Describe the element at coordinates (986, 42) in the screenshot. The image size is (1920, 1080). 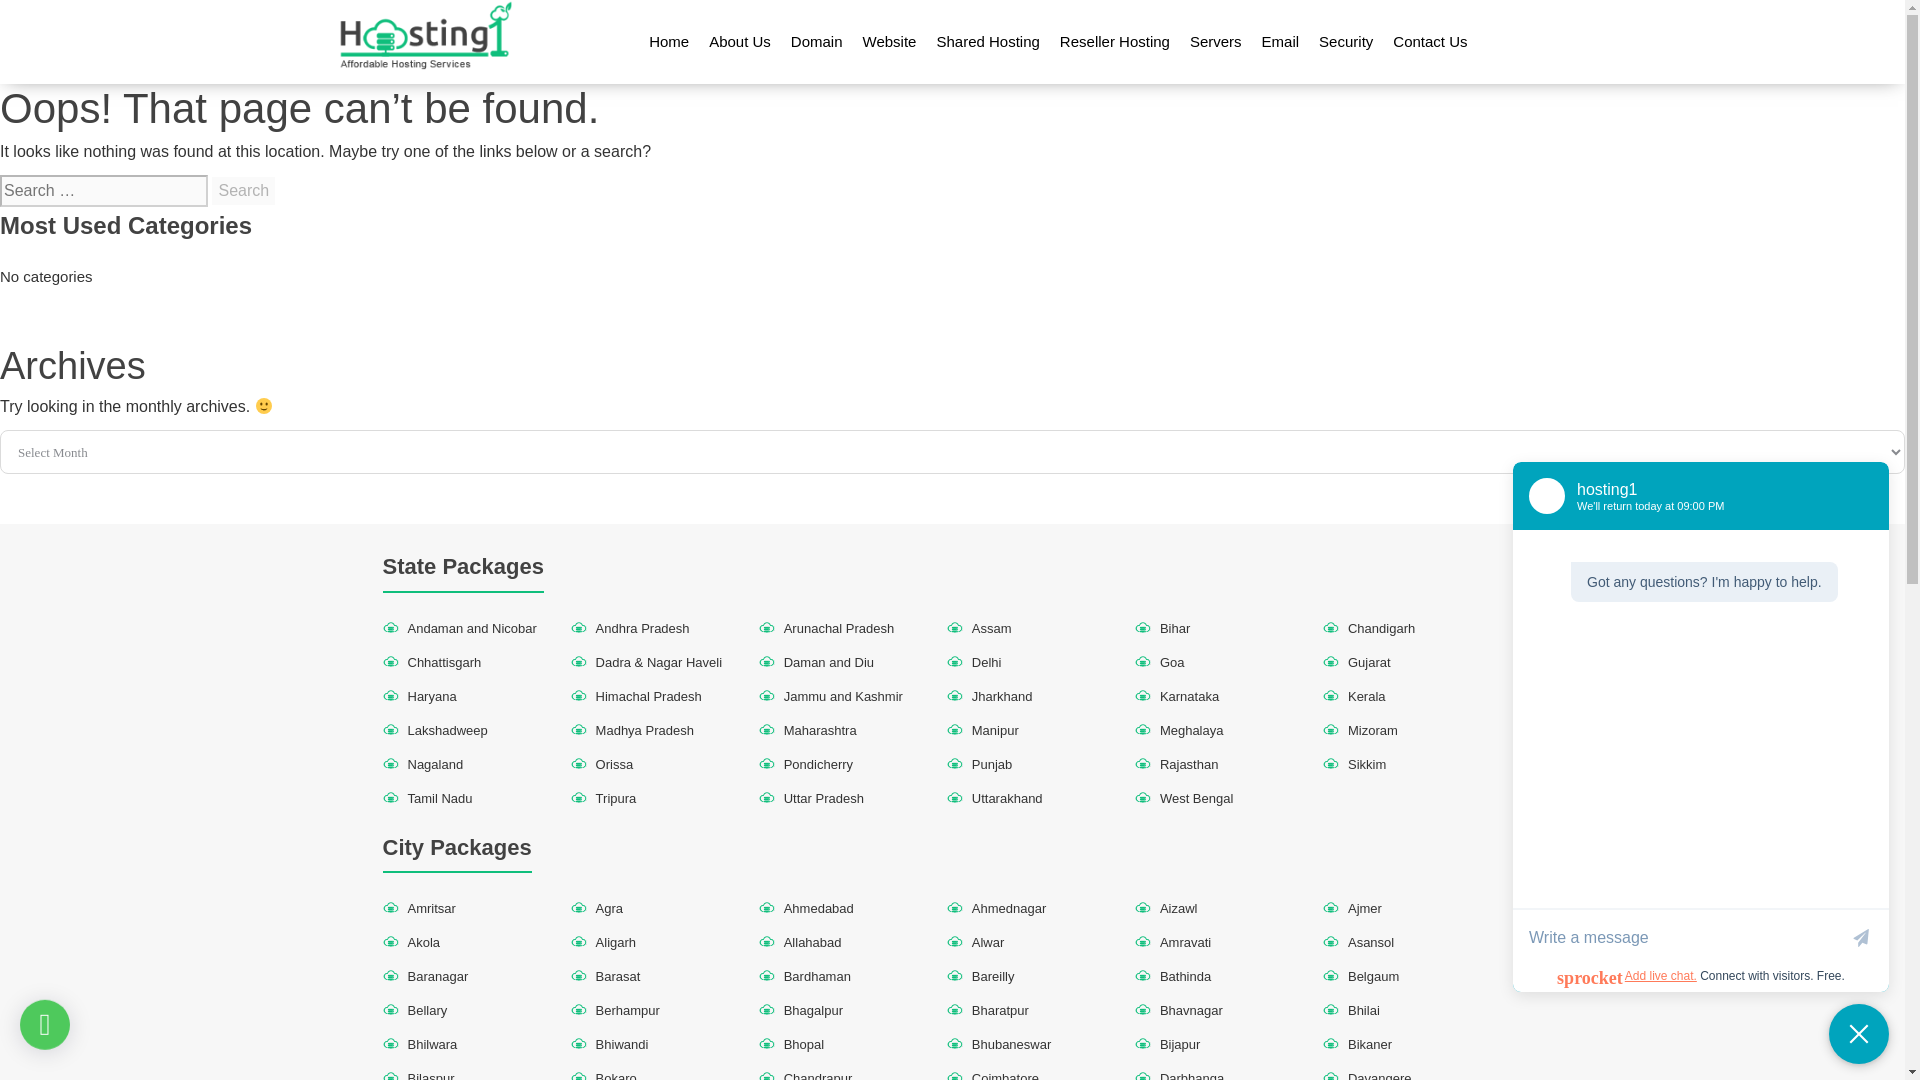
I see `Shared Hosting` at that location.